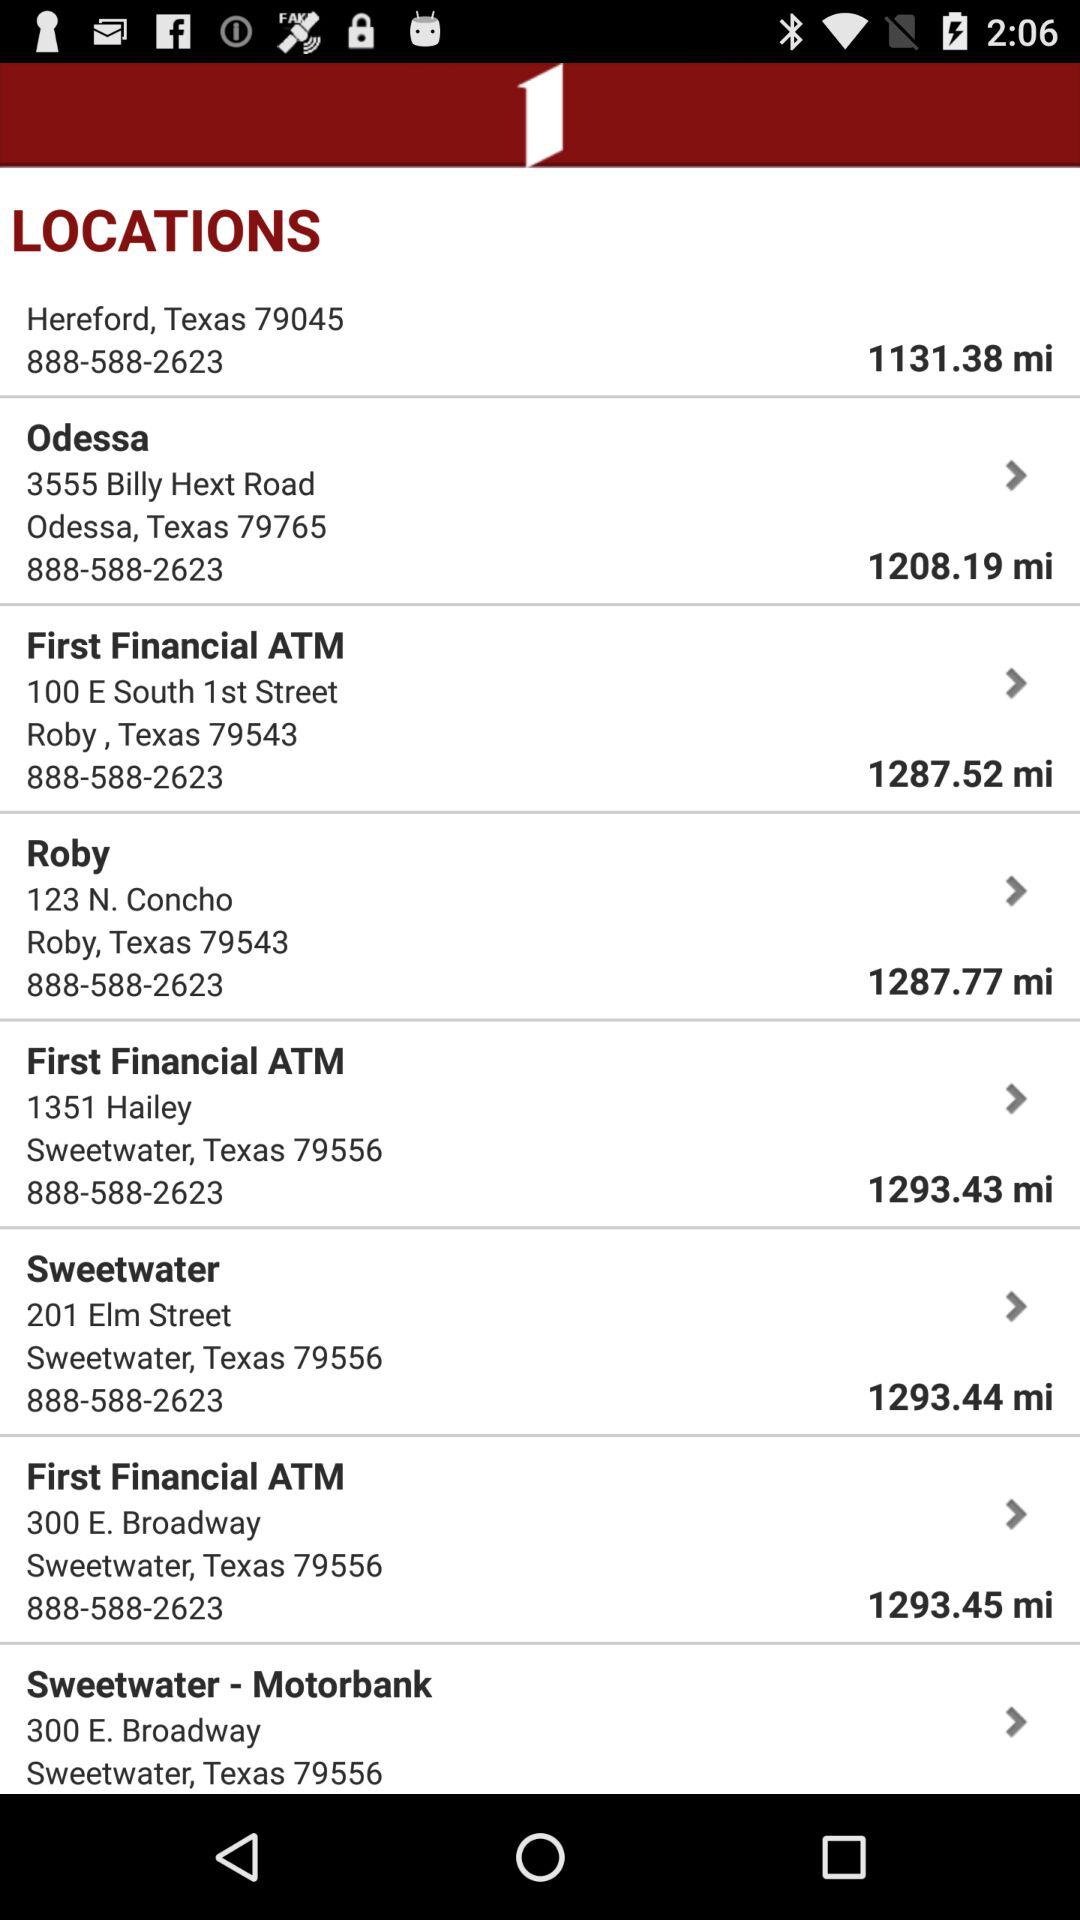  I want to click on tap item above 888-588-2623, so click(185, 318).